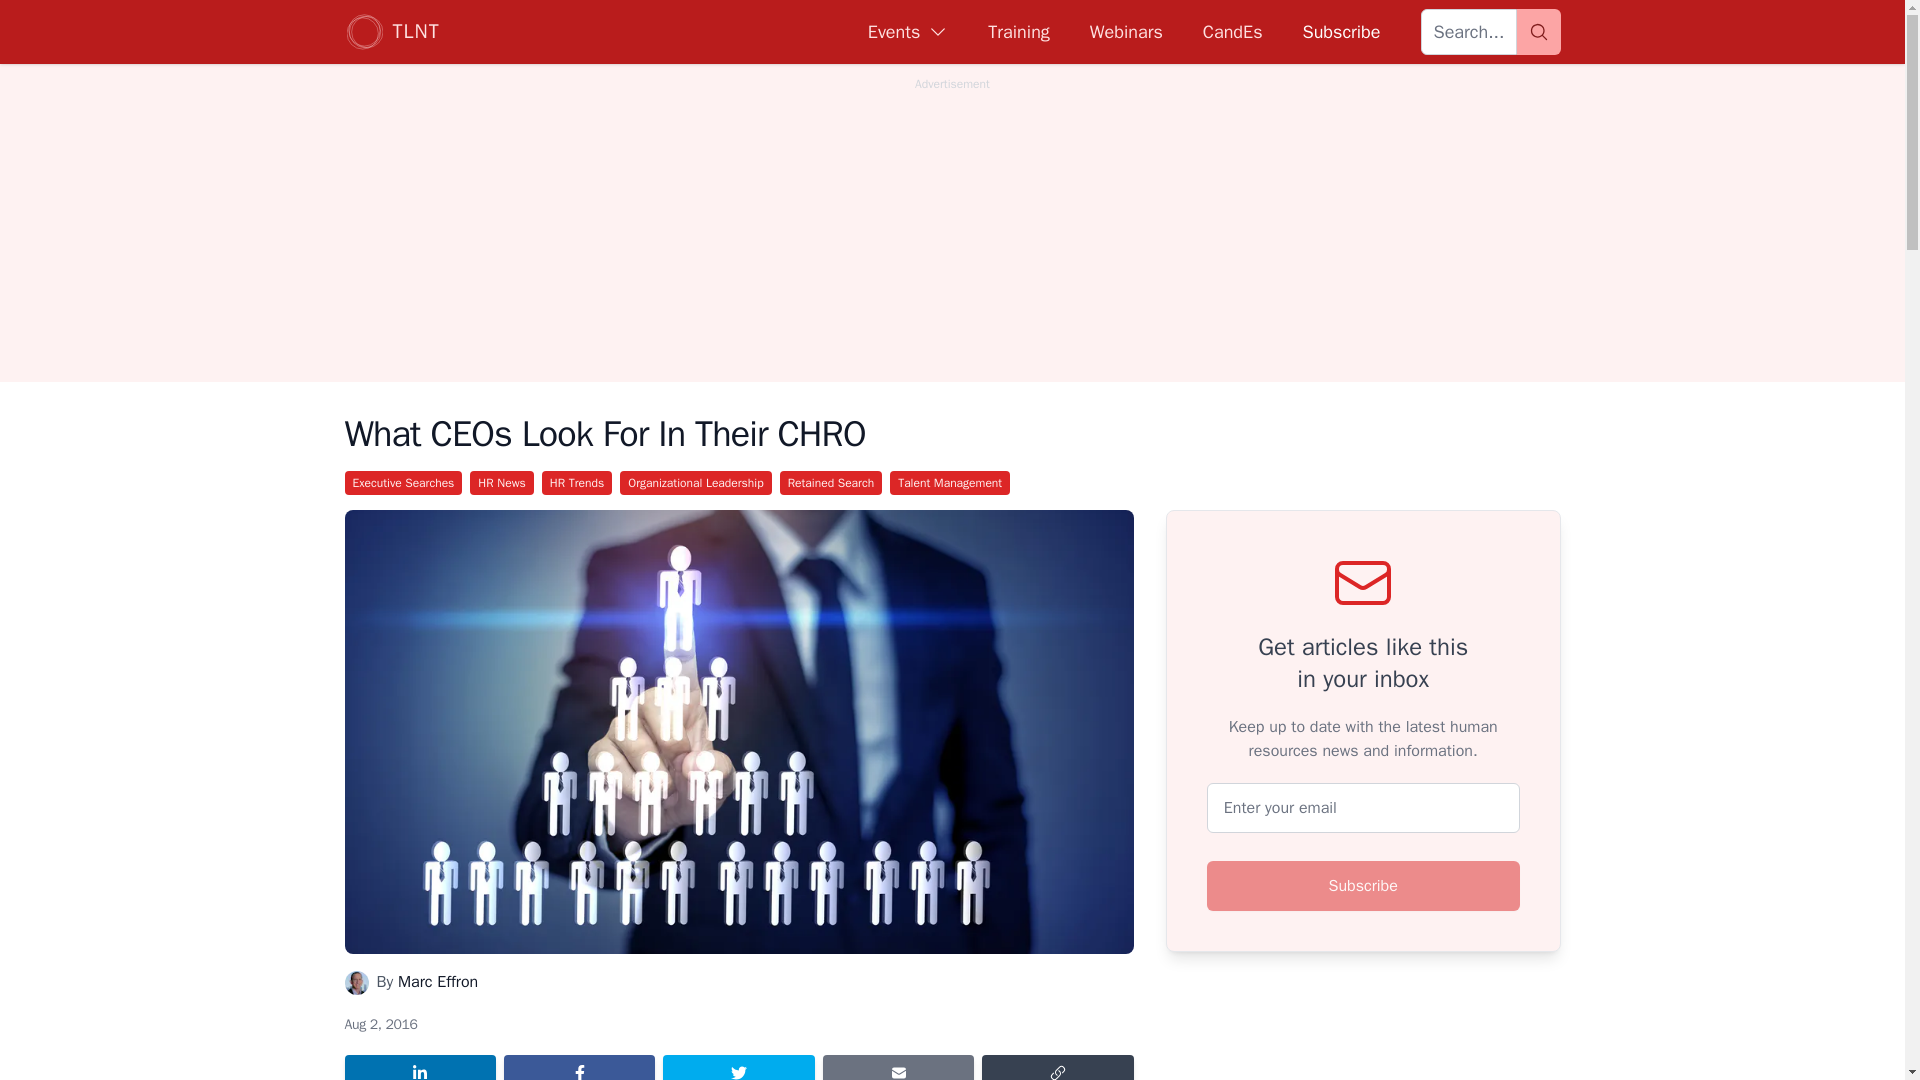 This screenshot has width=1920, height=1080. Describe the element at coordinates (1364, 886) in the screenshot. I see `Subscribe` at that location.